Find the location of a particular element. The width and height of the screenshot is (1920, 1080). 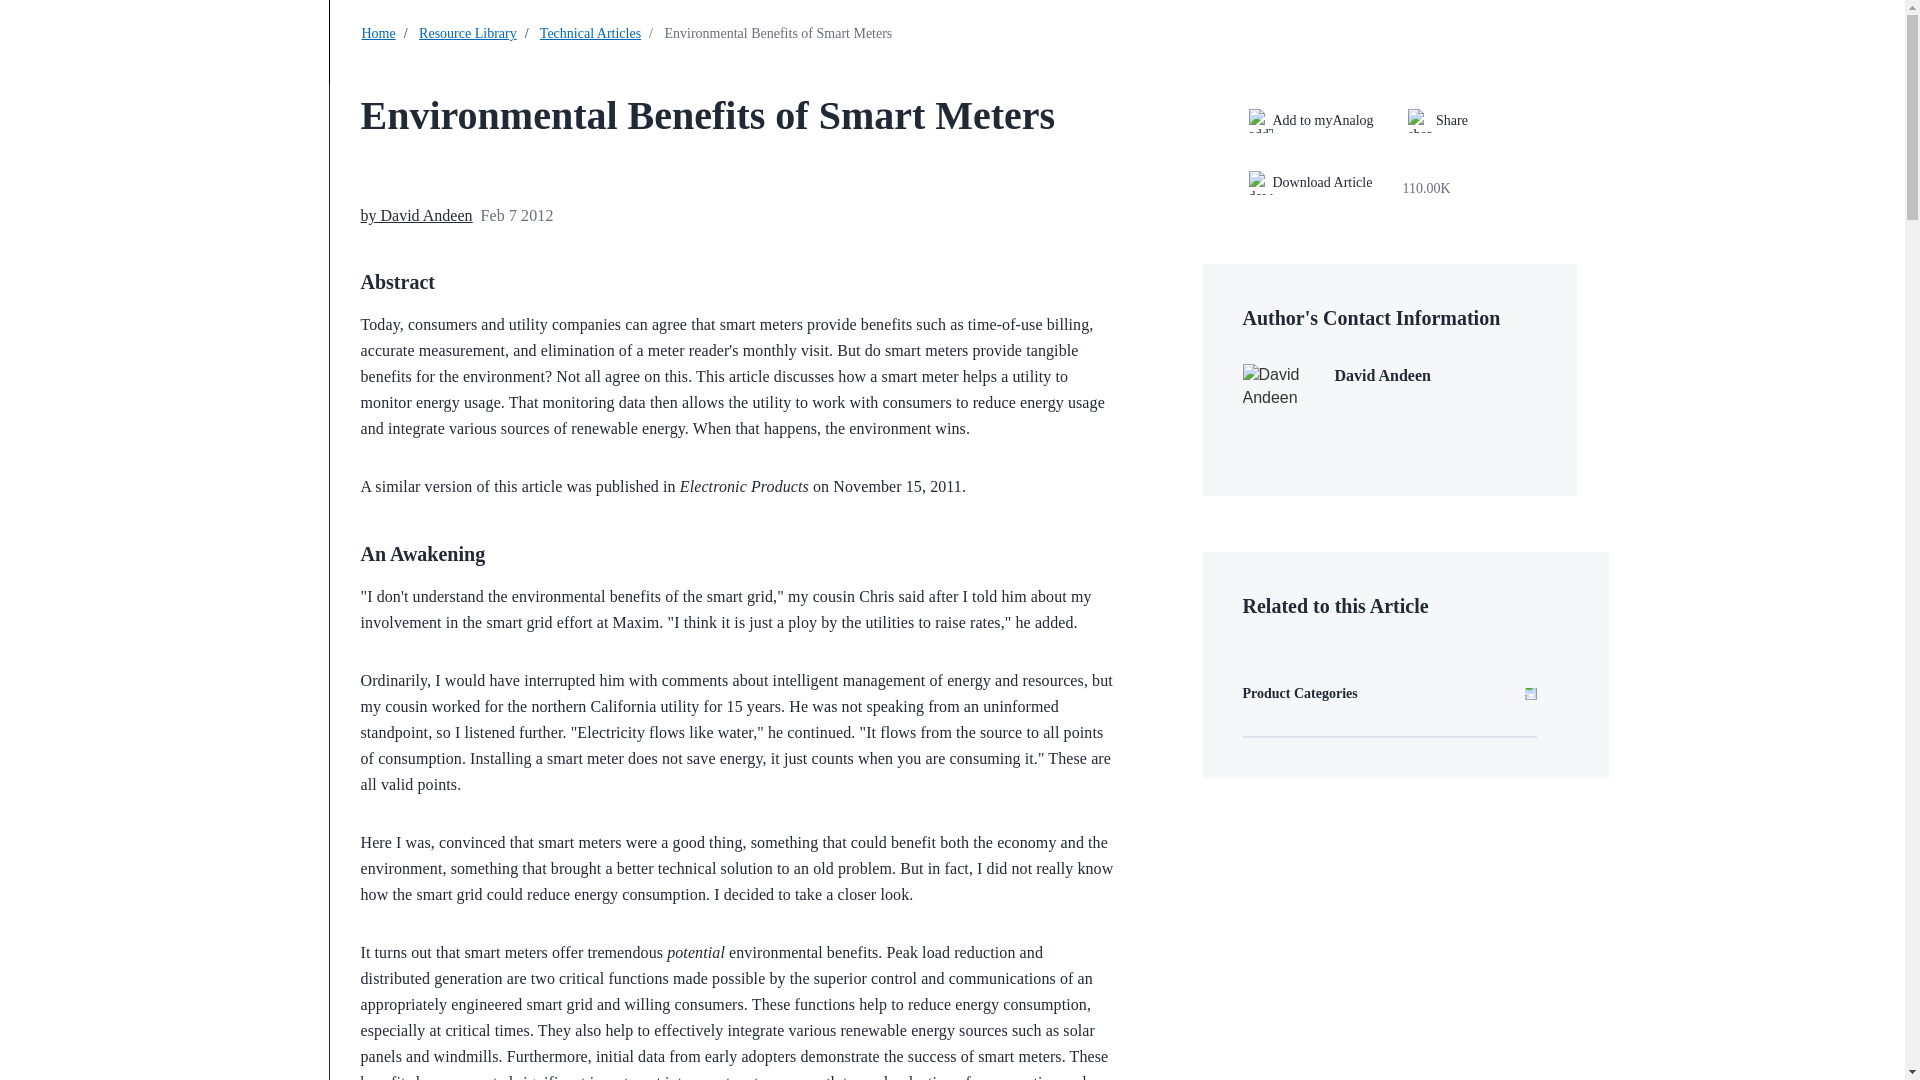

David Andeen is located at coordinates (426, 215).